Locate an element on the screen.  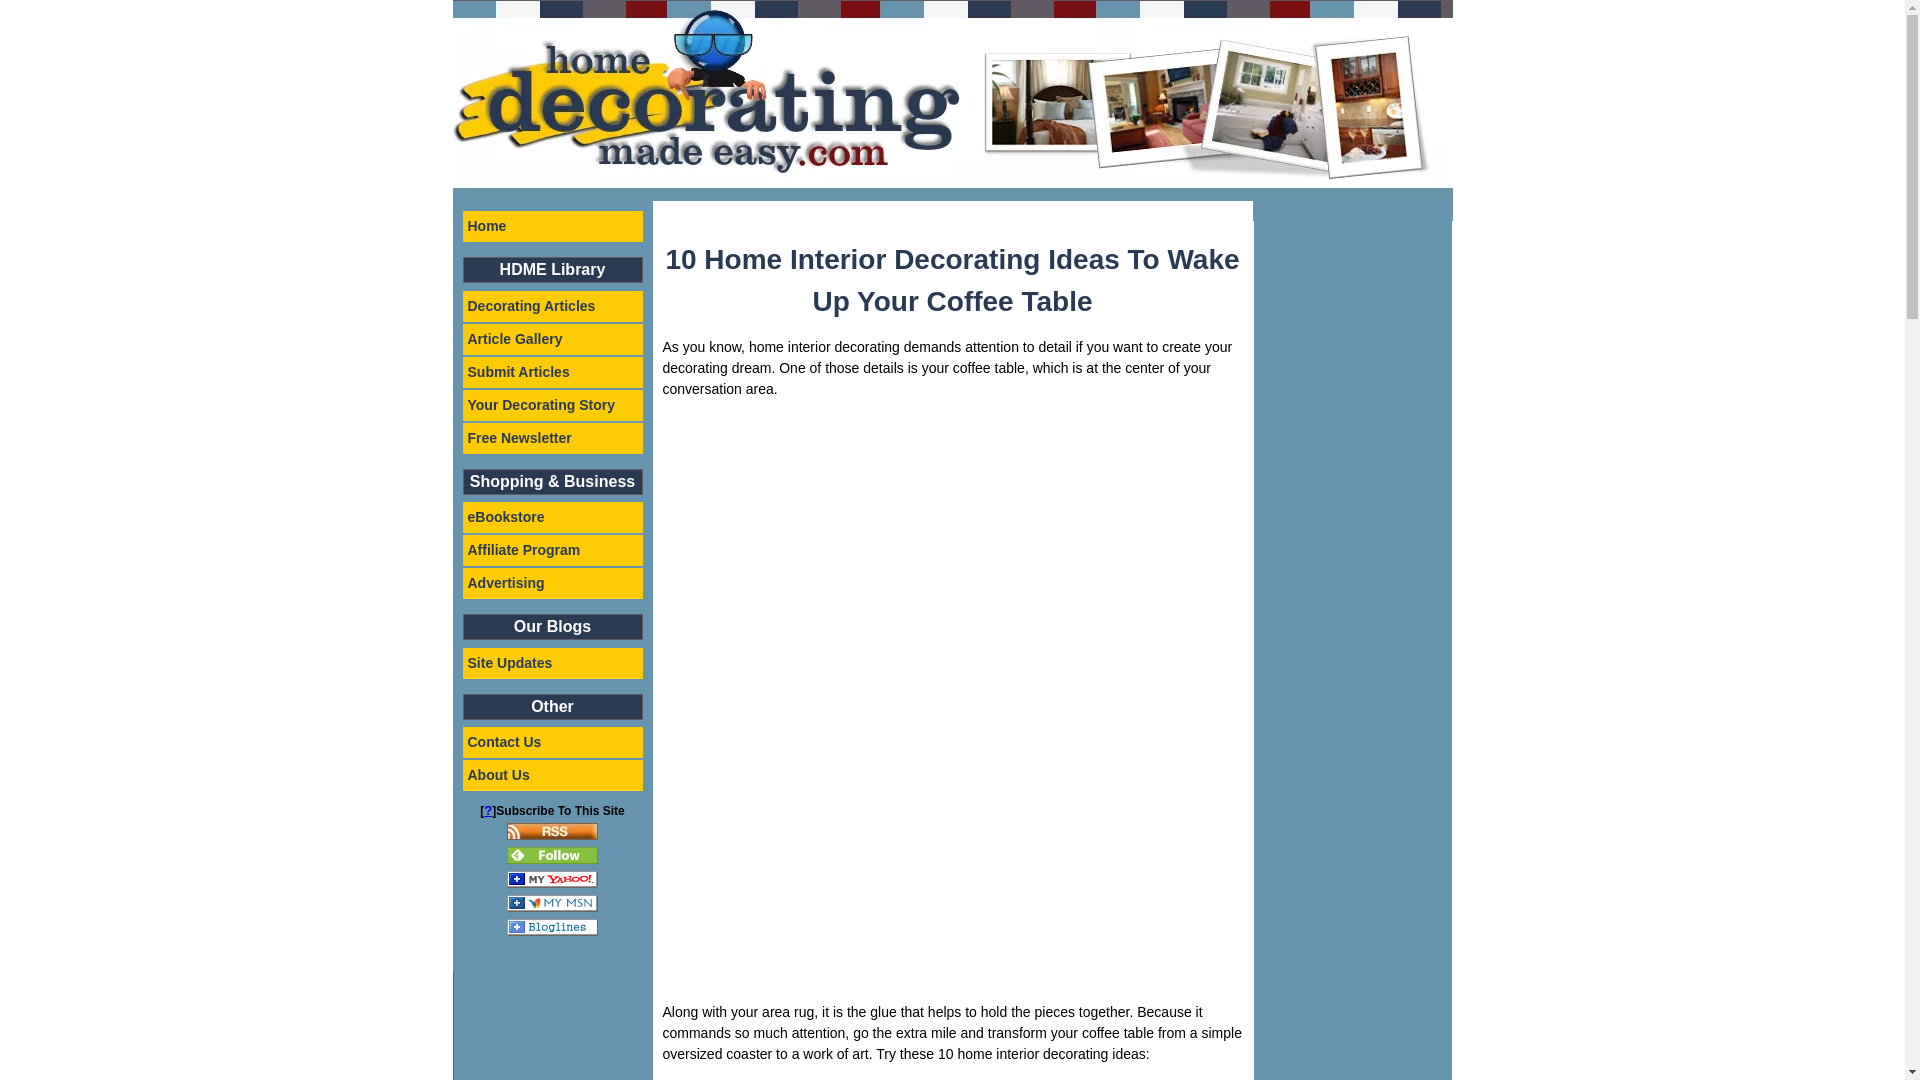
eBookstore is located at coordinates (552, 518).